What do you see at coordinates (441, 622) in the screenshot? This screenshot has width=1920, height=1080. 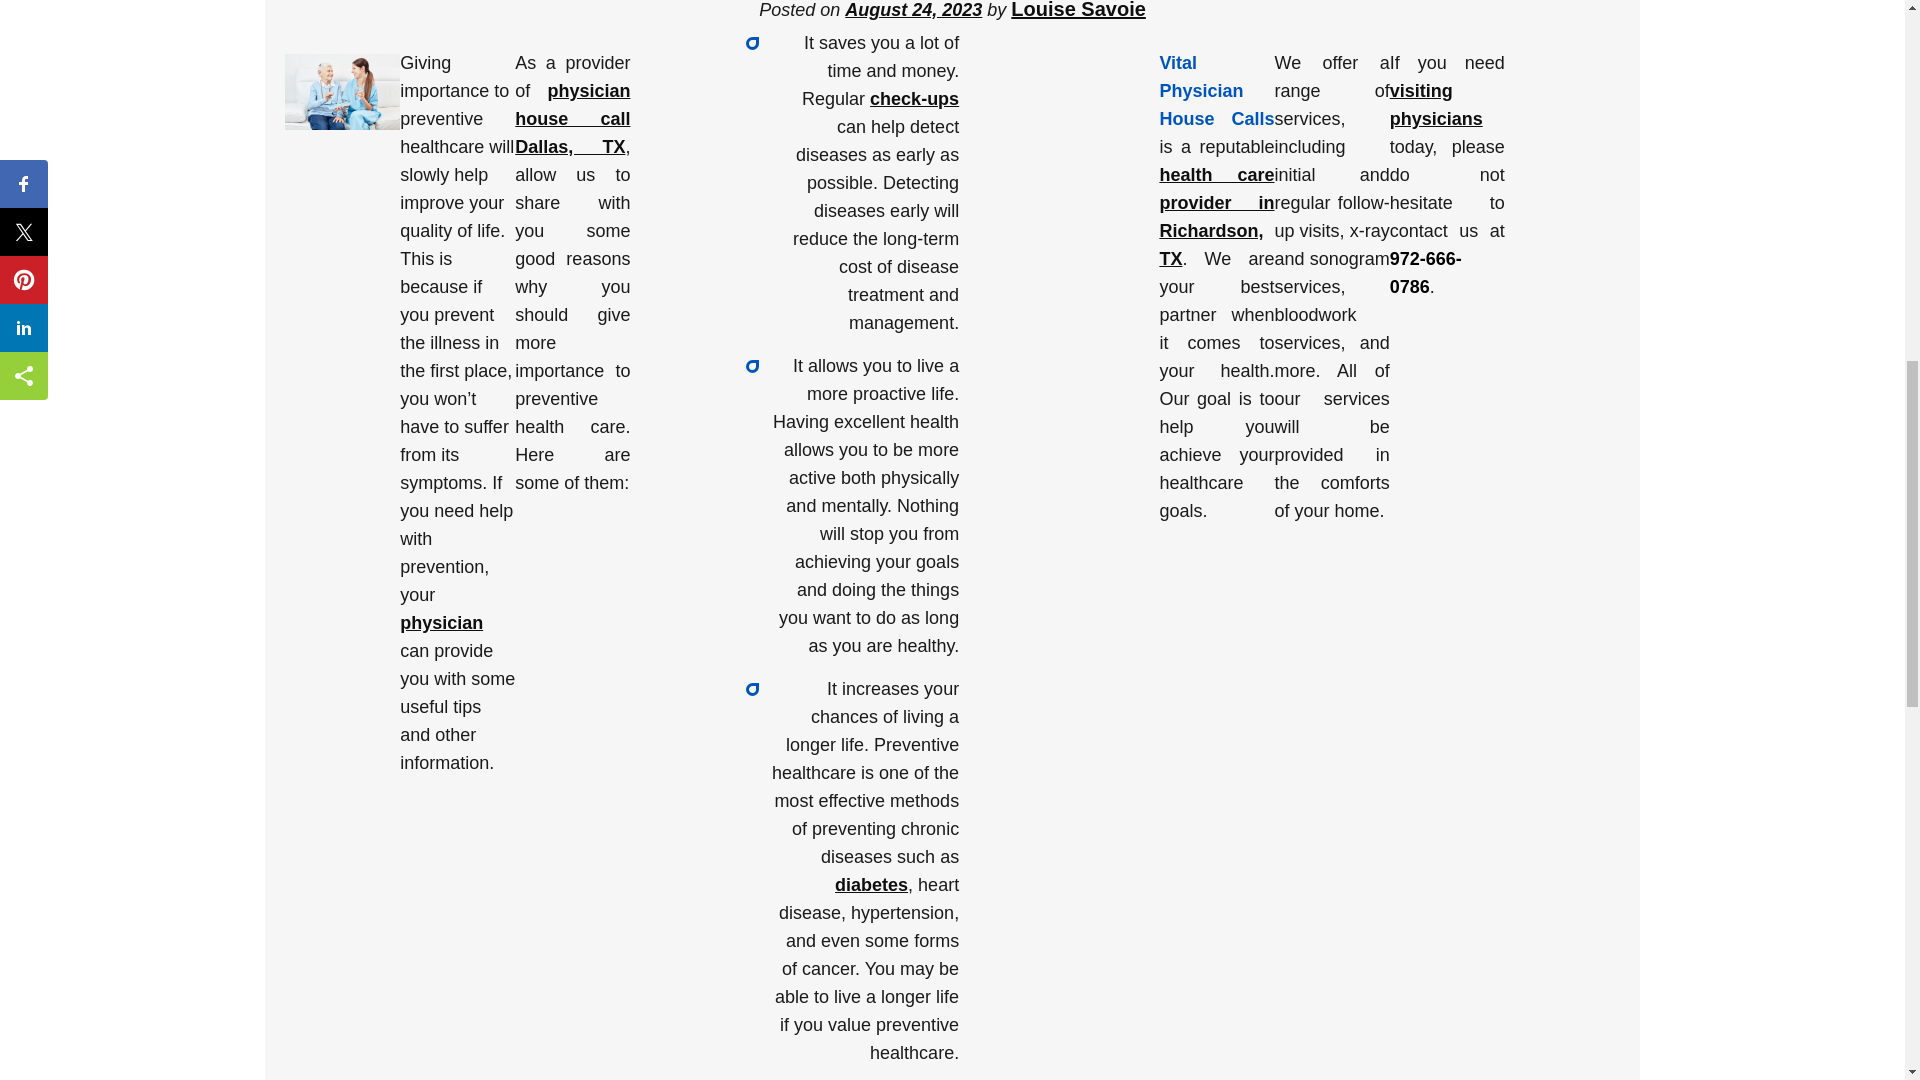 I see `physician` at bounding box center [441, 622].